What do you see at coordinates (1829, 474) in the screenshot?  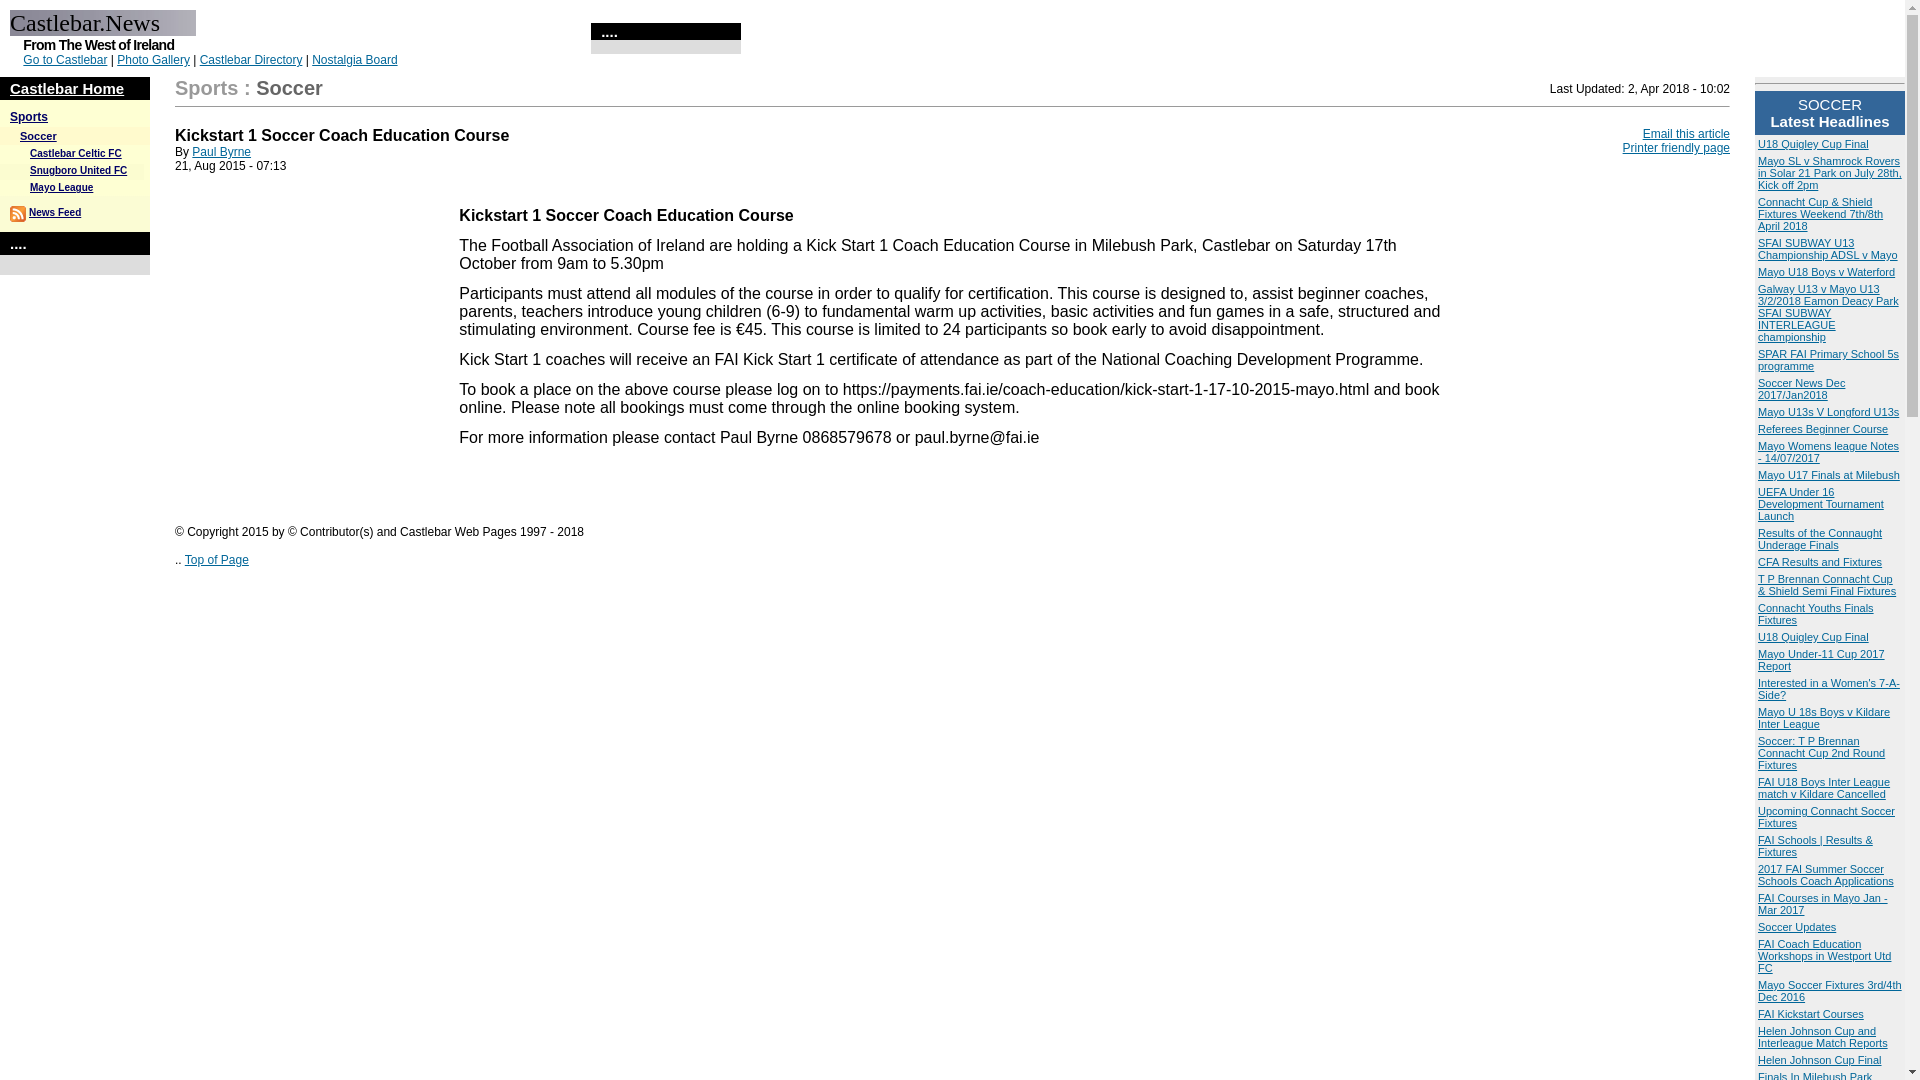 I see `Mayo U17 Finals at Milebush` at bounding box center [1829, 474].